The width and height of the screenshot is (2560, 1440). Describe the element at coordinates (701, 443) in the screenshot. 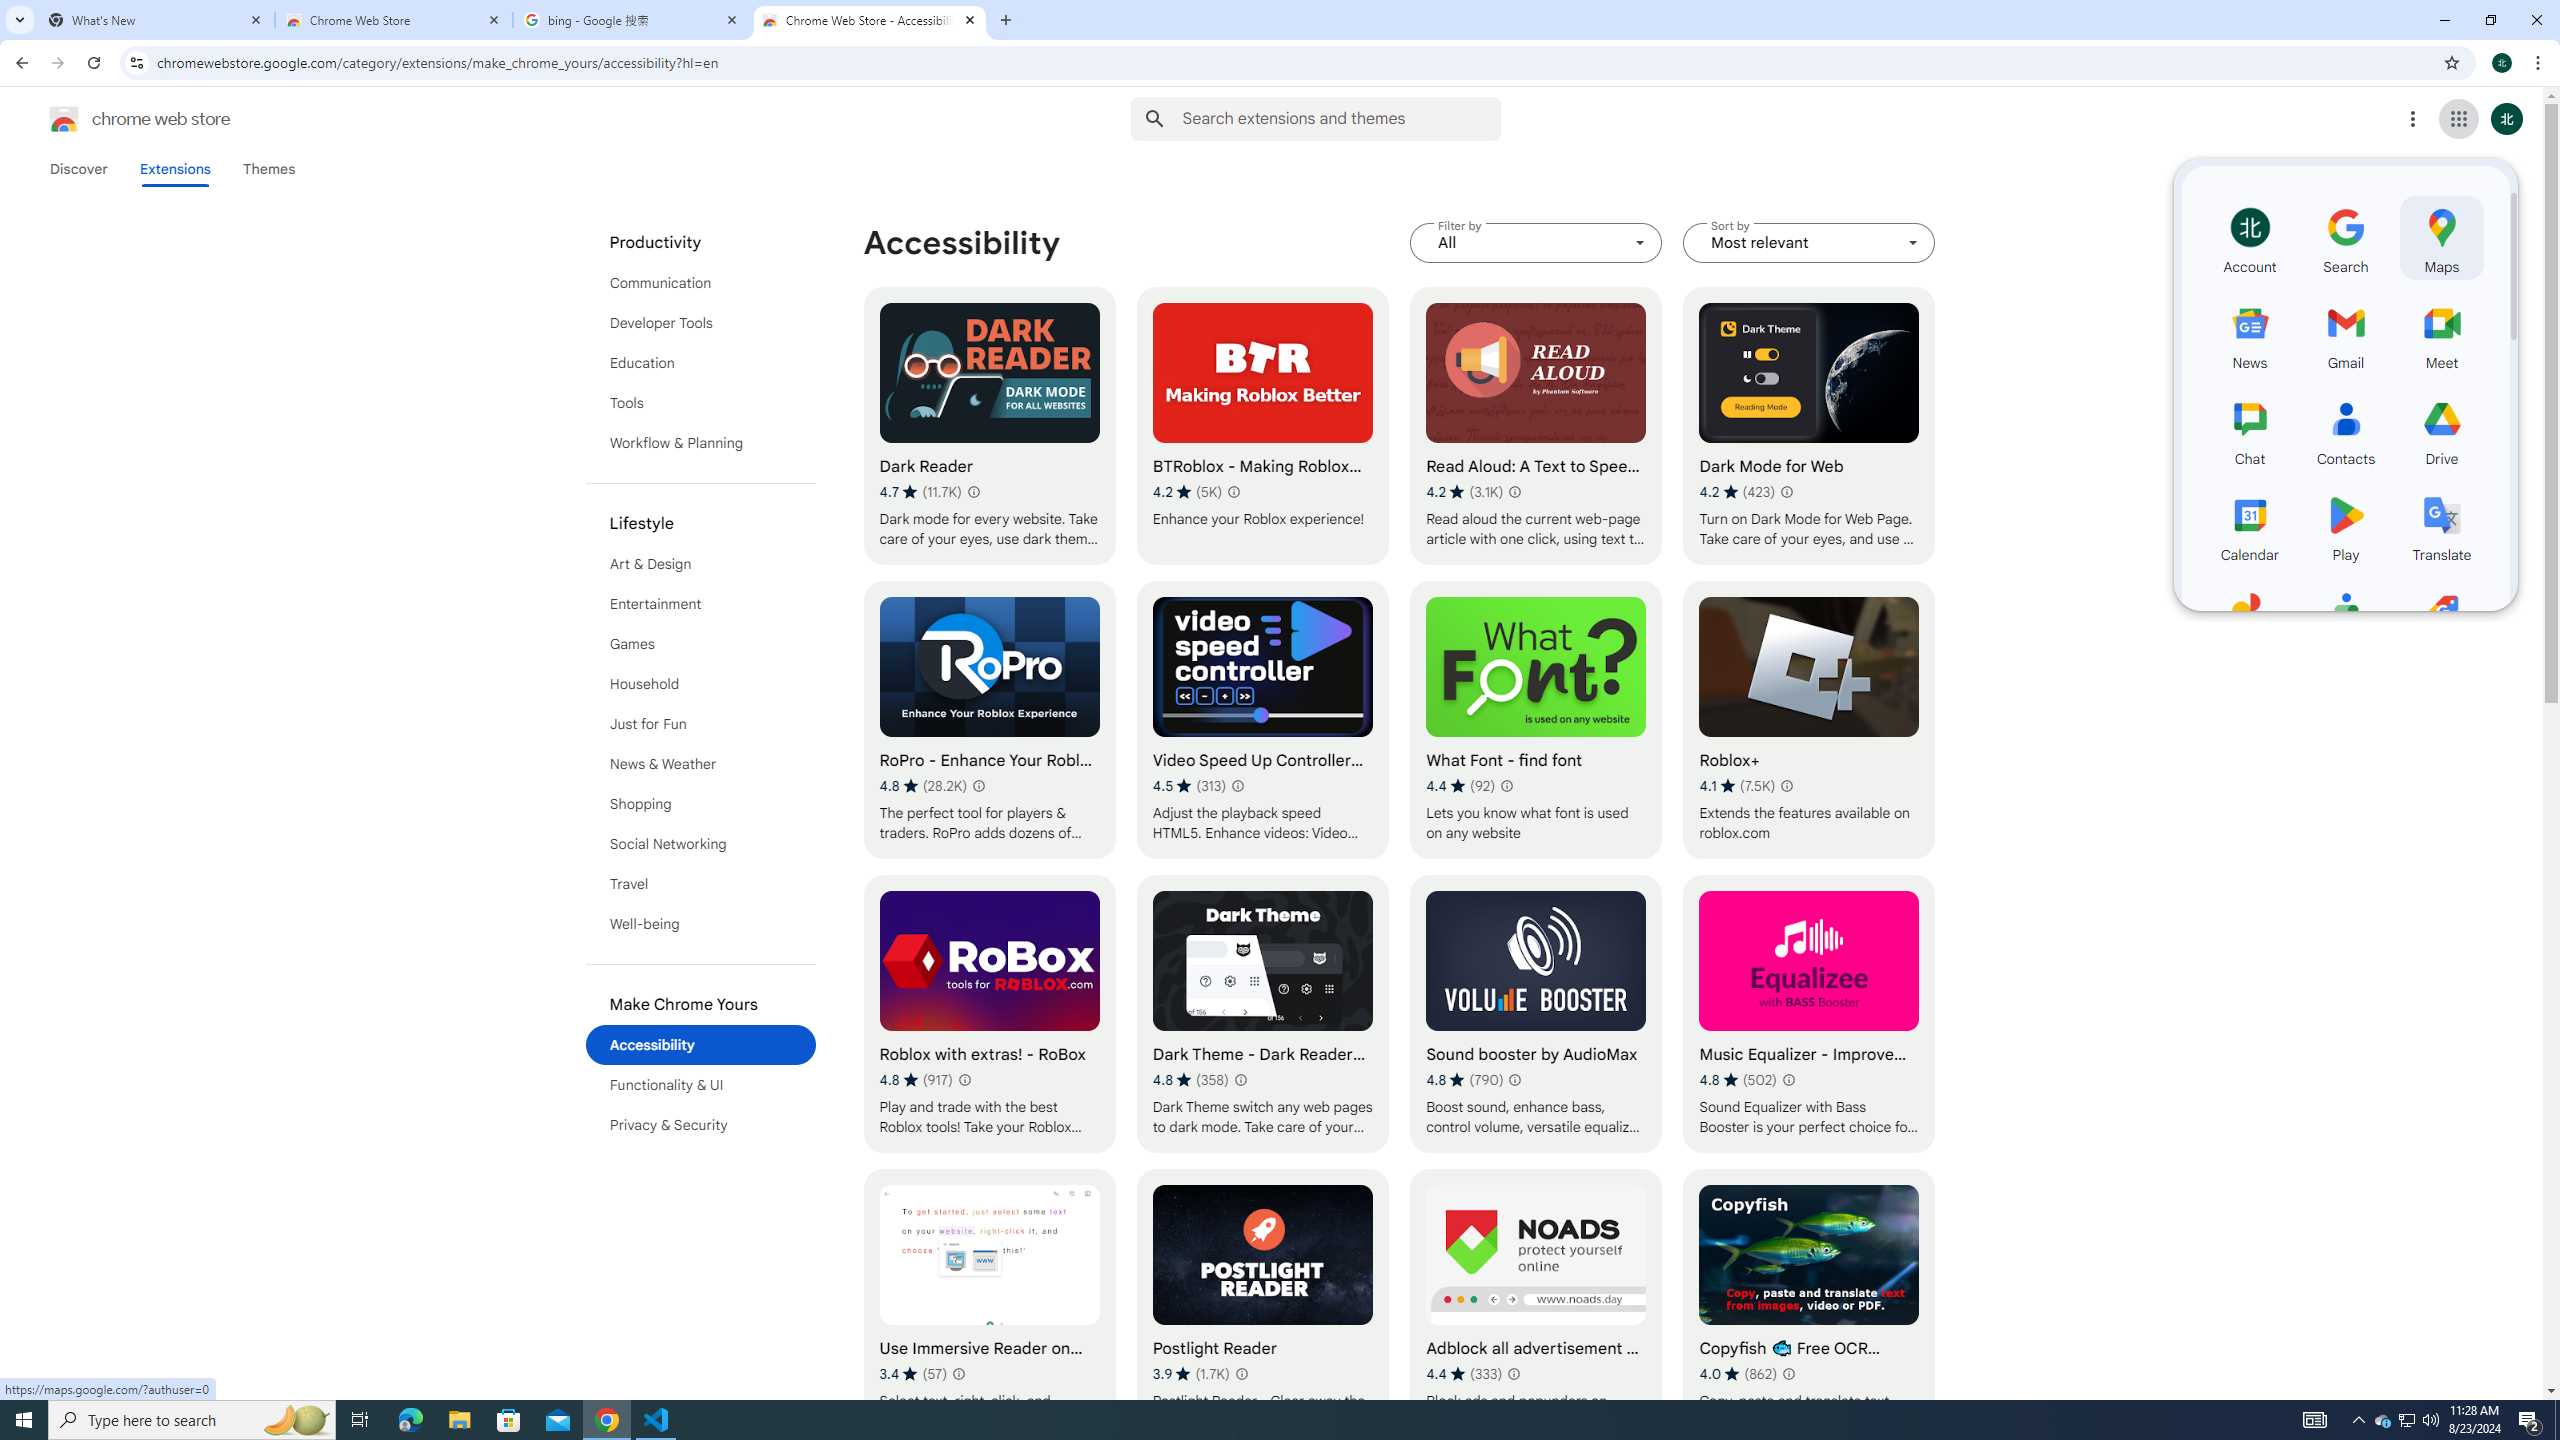

I see `Workflow & Planning` at that location.